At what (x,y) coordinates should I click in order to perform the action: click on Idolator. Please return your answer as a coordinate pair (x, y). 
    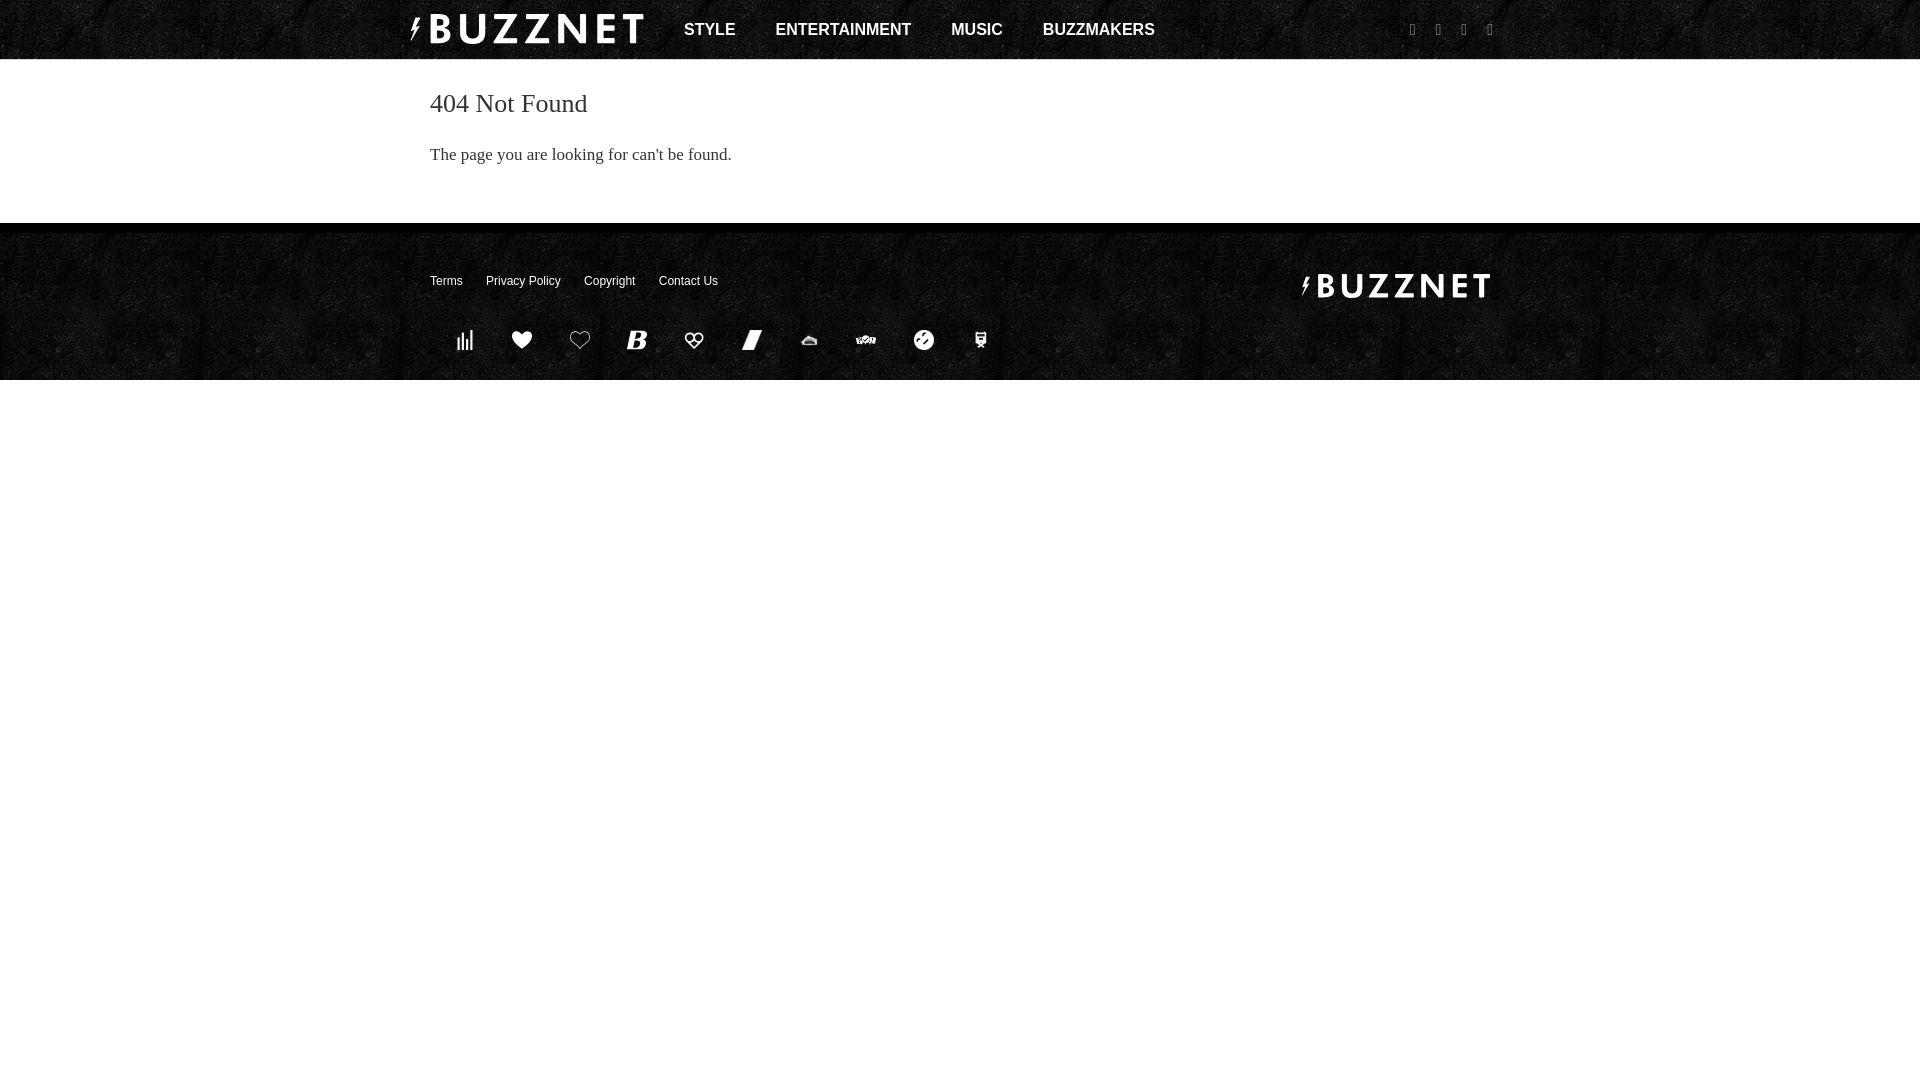
    Looking at the image, I should click on (522, 339).